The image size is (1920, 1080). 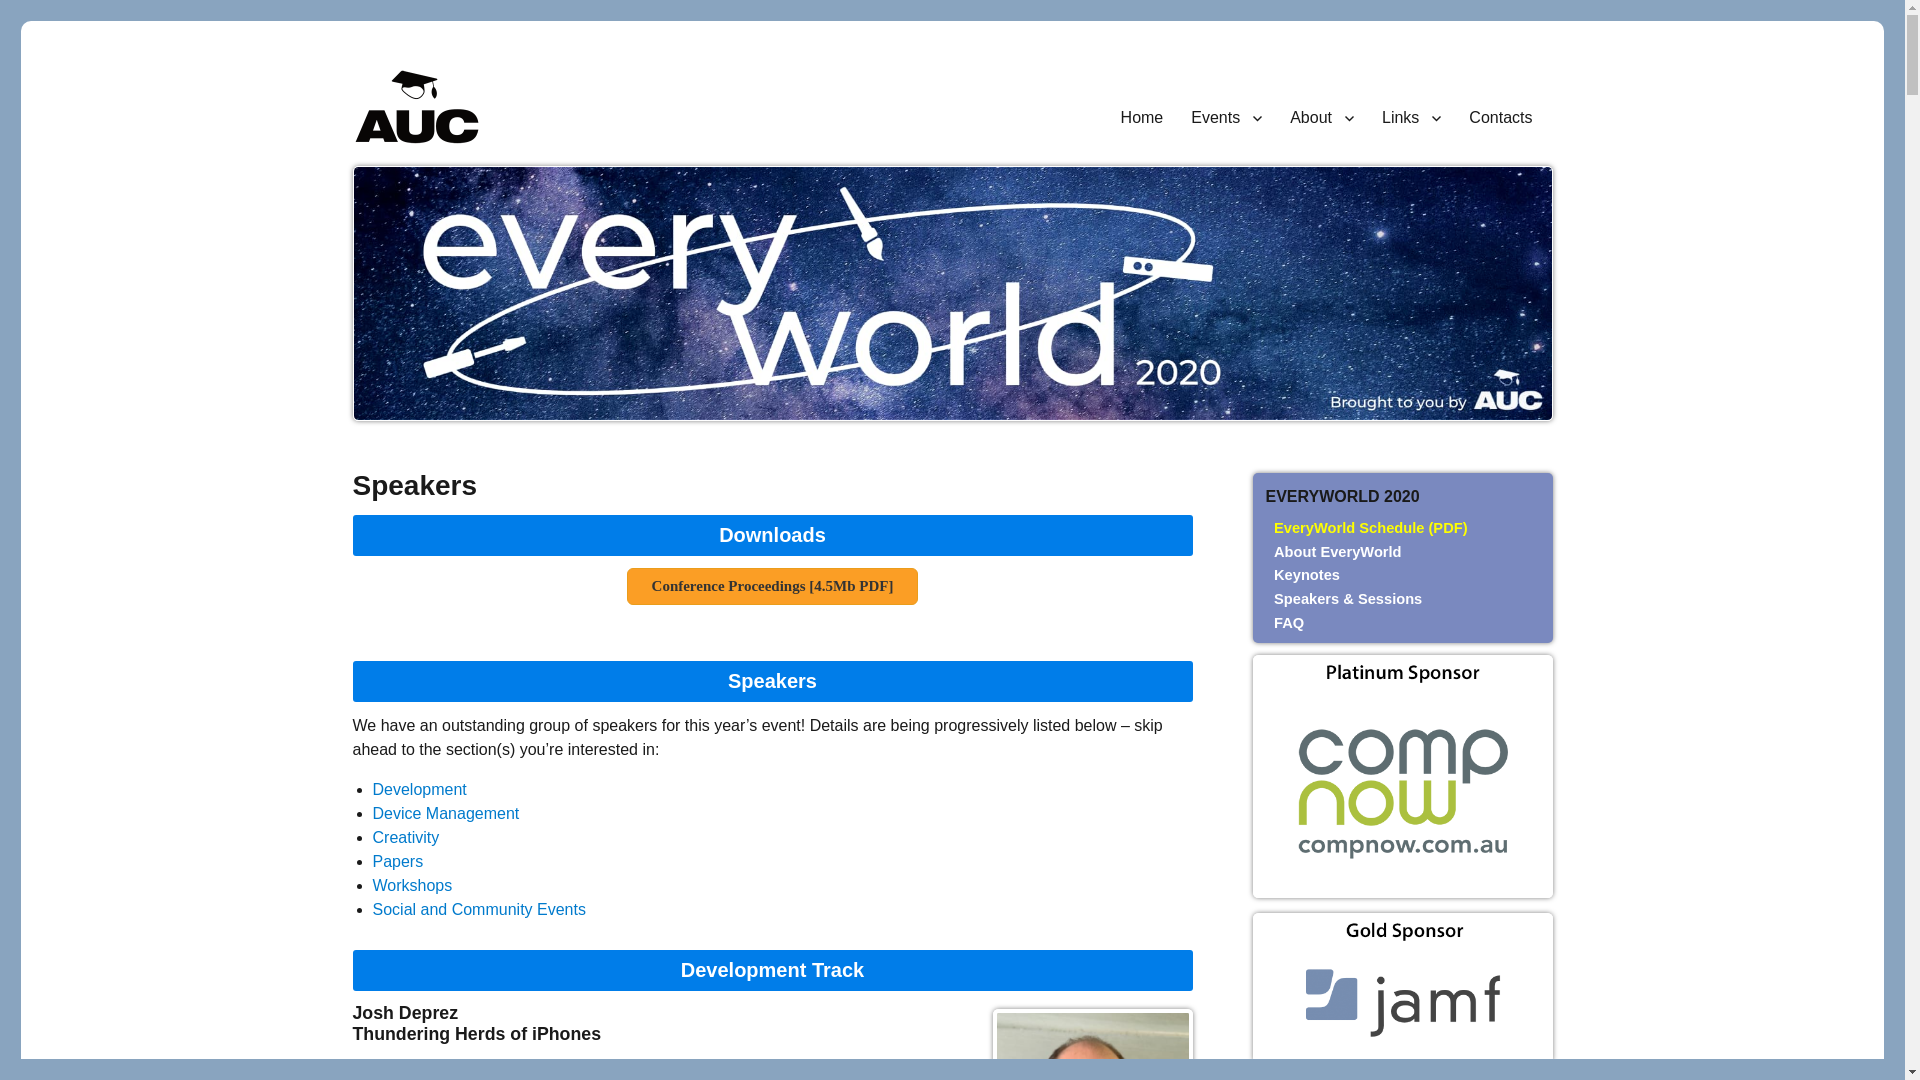 What do you see at coordinates (419, 790) in the screenshot?
I see `Development` at bounding box center [419, 790].